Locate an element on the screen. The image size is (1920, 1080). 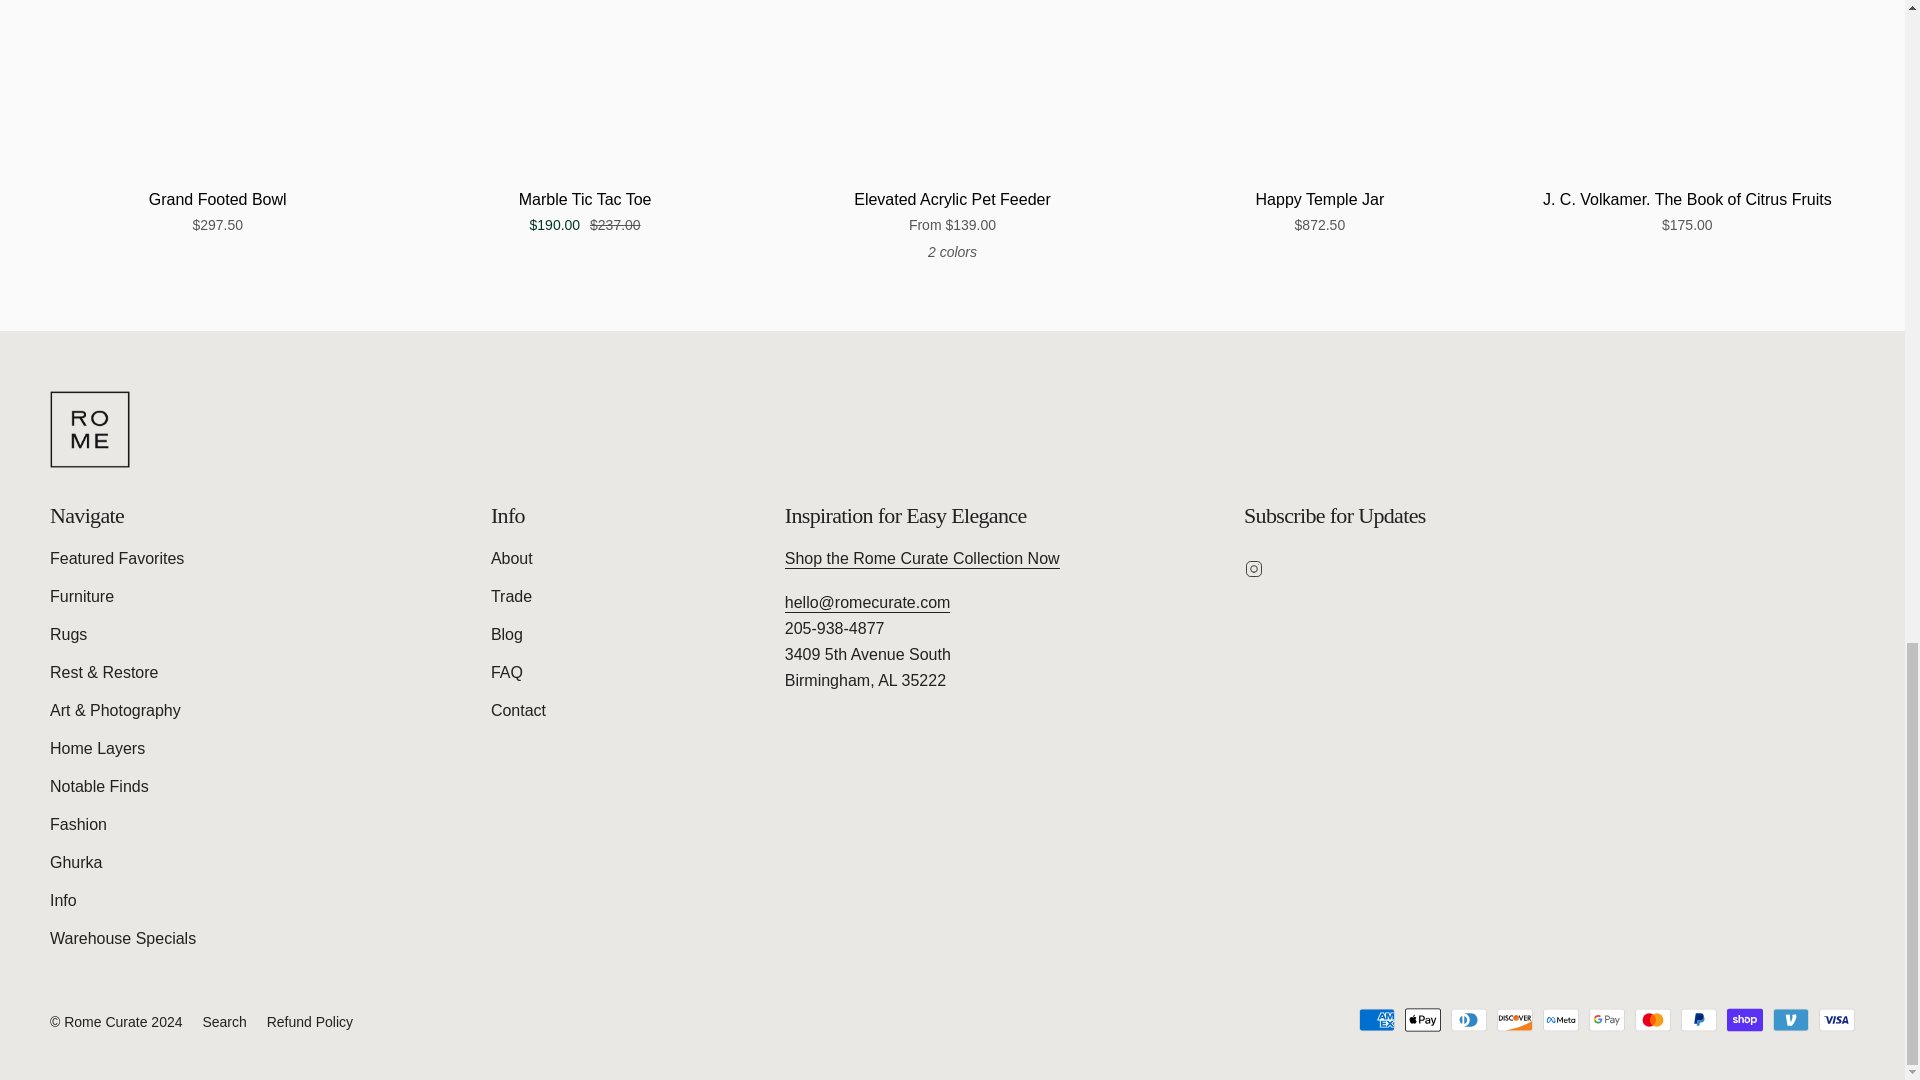
American Express is located at coordinates (1377, 1020).